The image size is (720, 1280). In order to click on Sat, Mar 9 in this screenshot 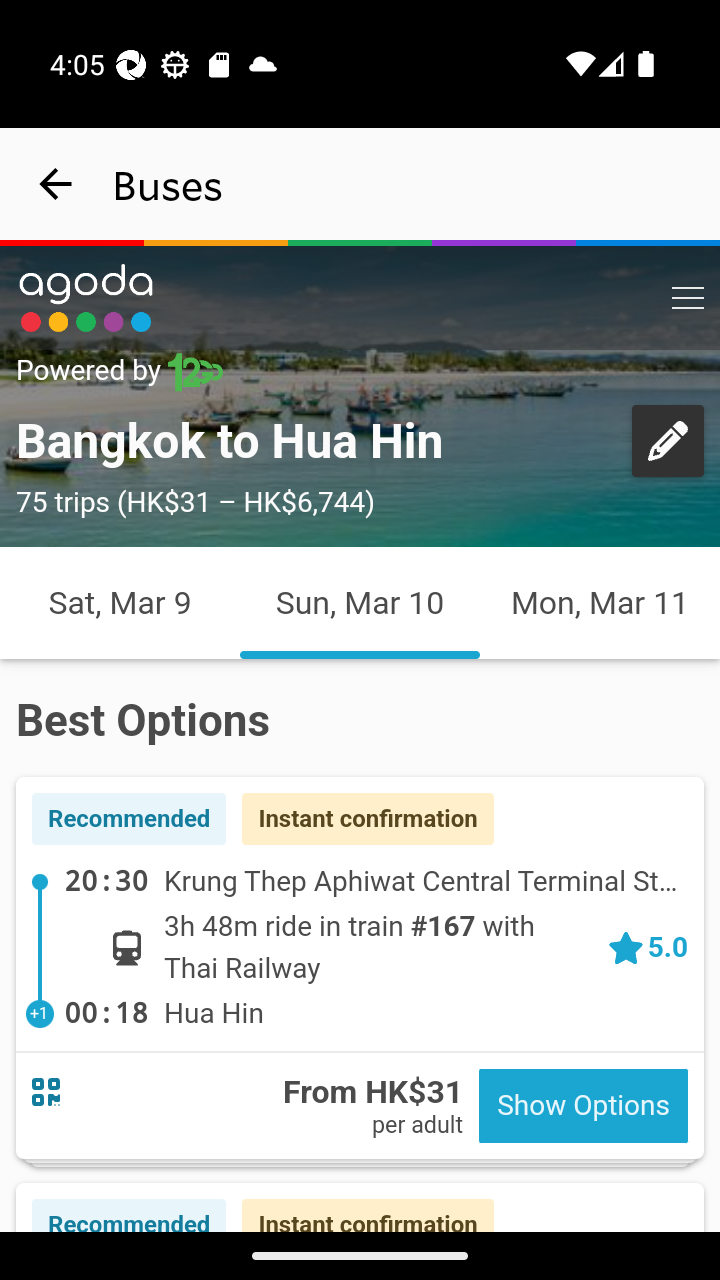, I will do `click(120, 603)`.